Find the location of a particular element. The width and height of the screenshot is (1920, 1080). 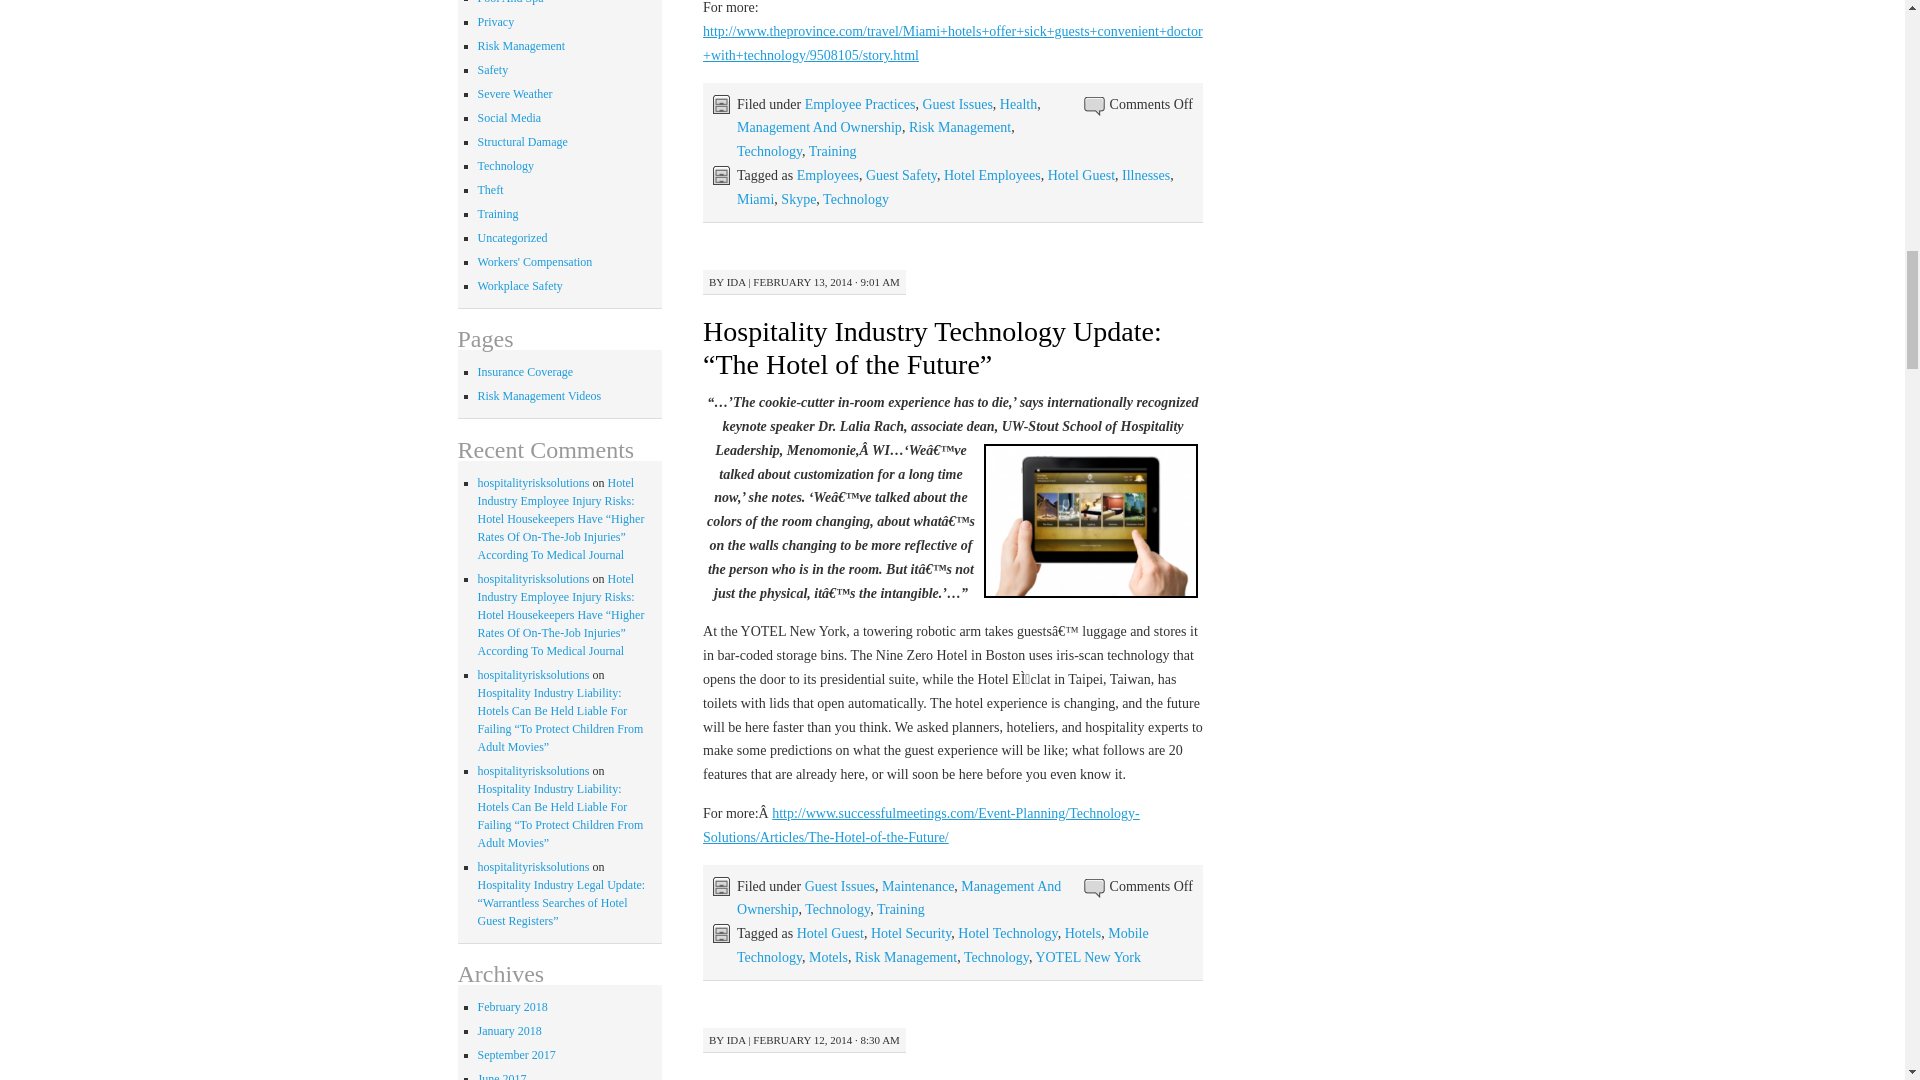

Technology is located at coordinates (770, 150).